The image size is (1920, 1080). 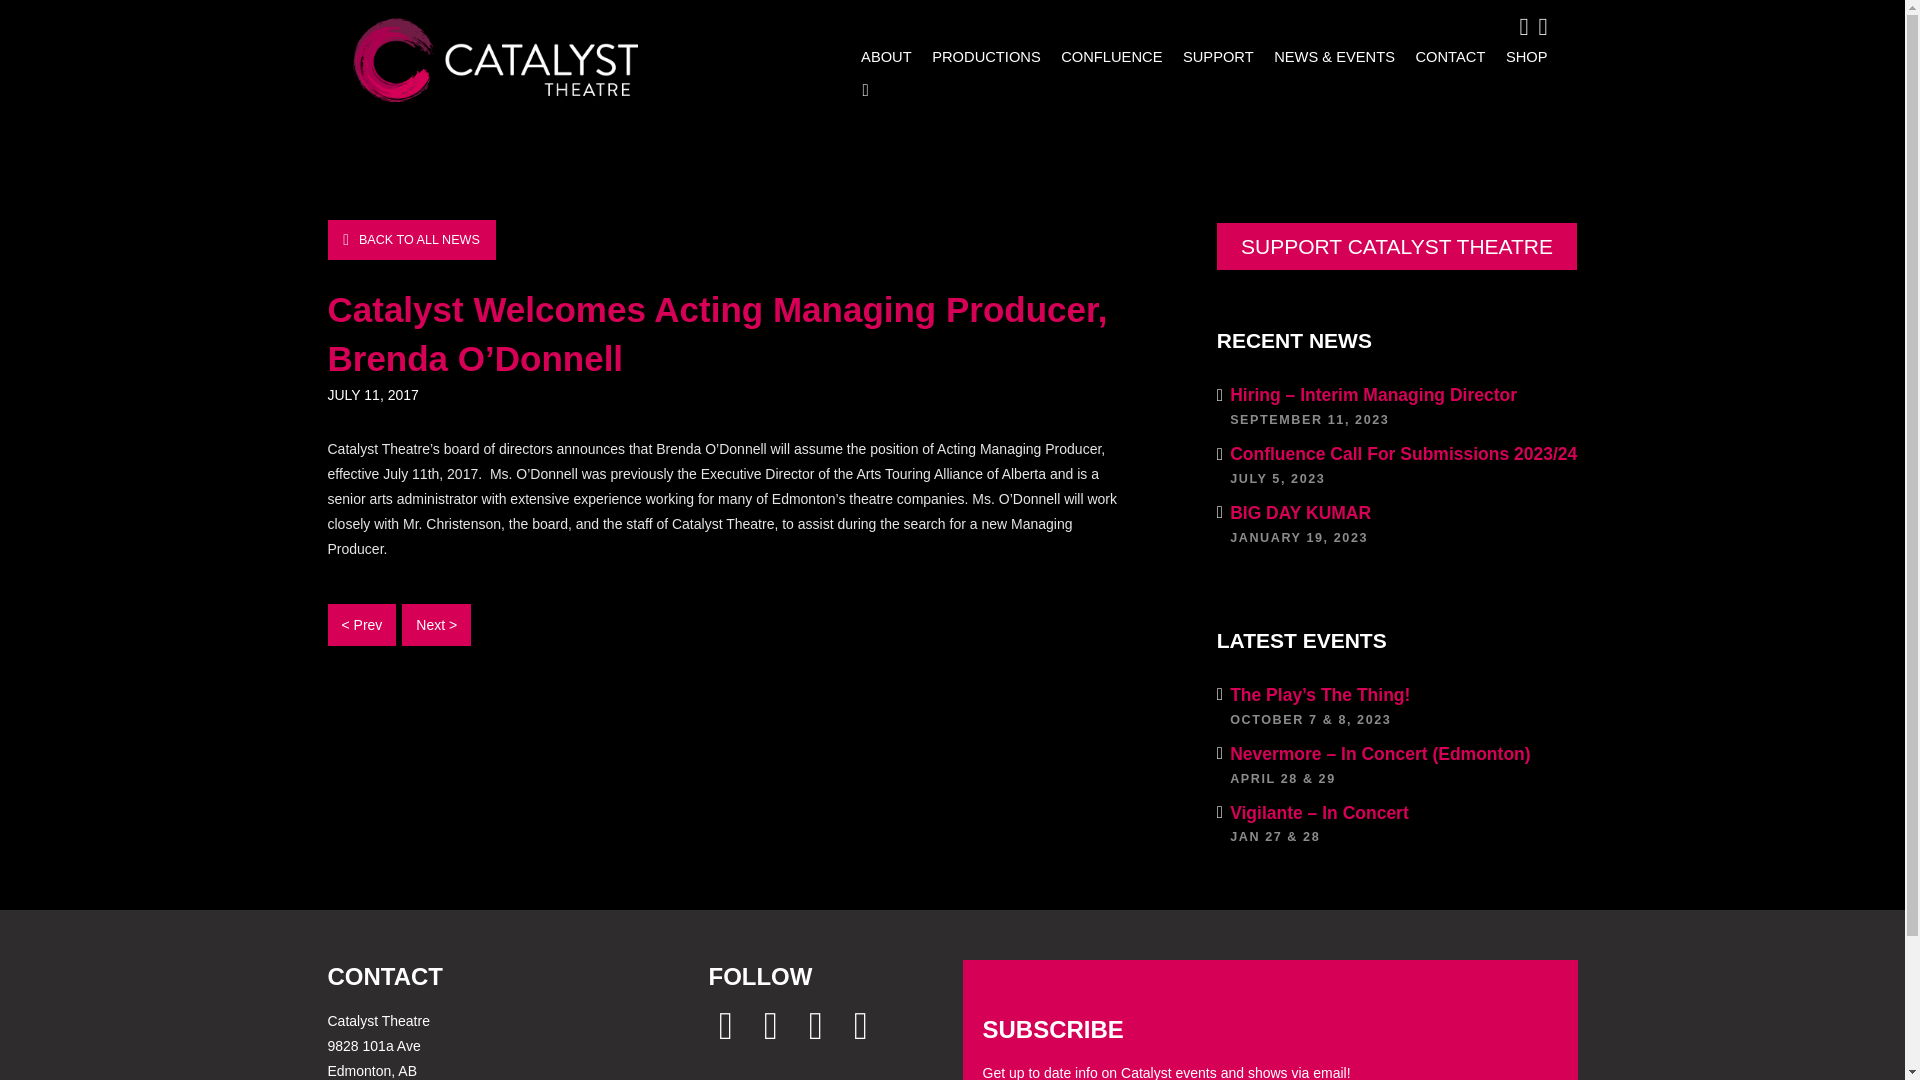 I want to click on BACK TO ALL NEWS, so click(x=412, y=240).